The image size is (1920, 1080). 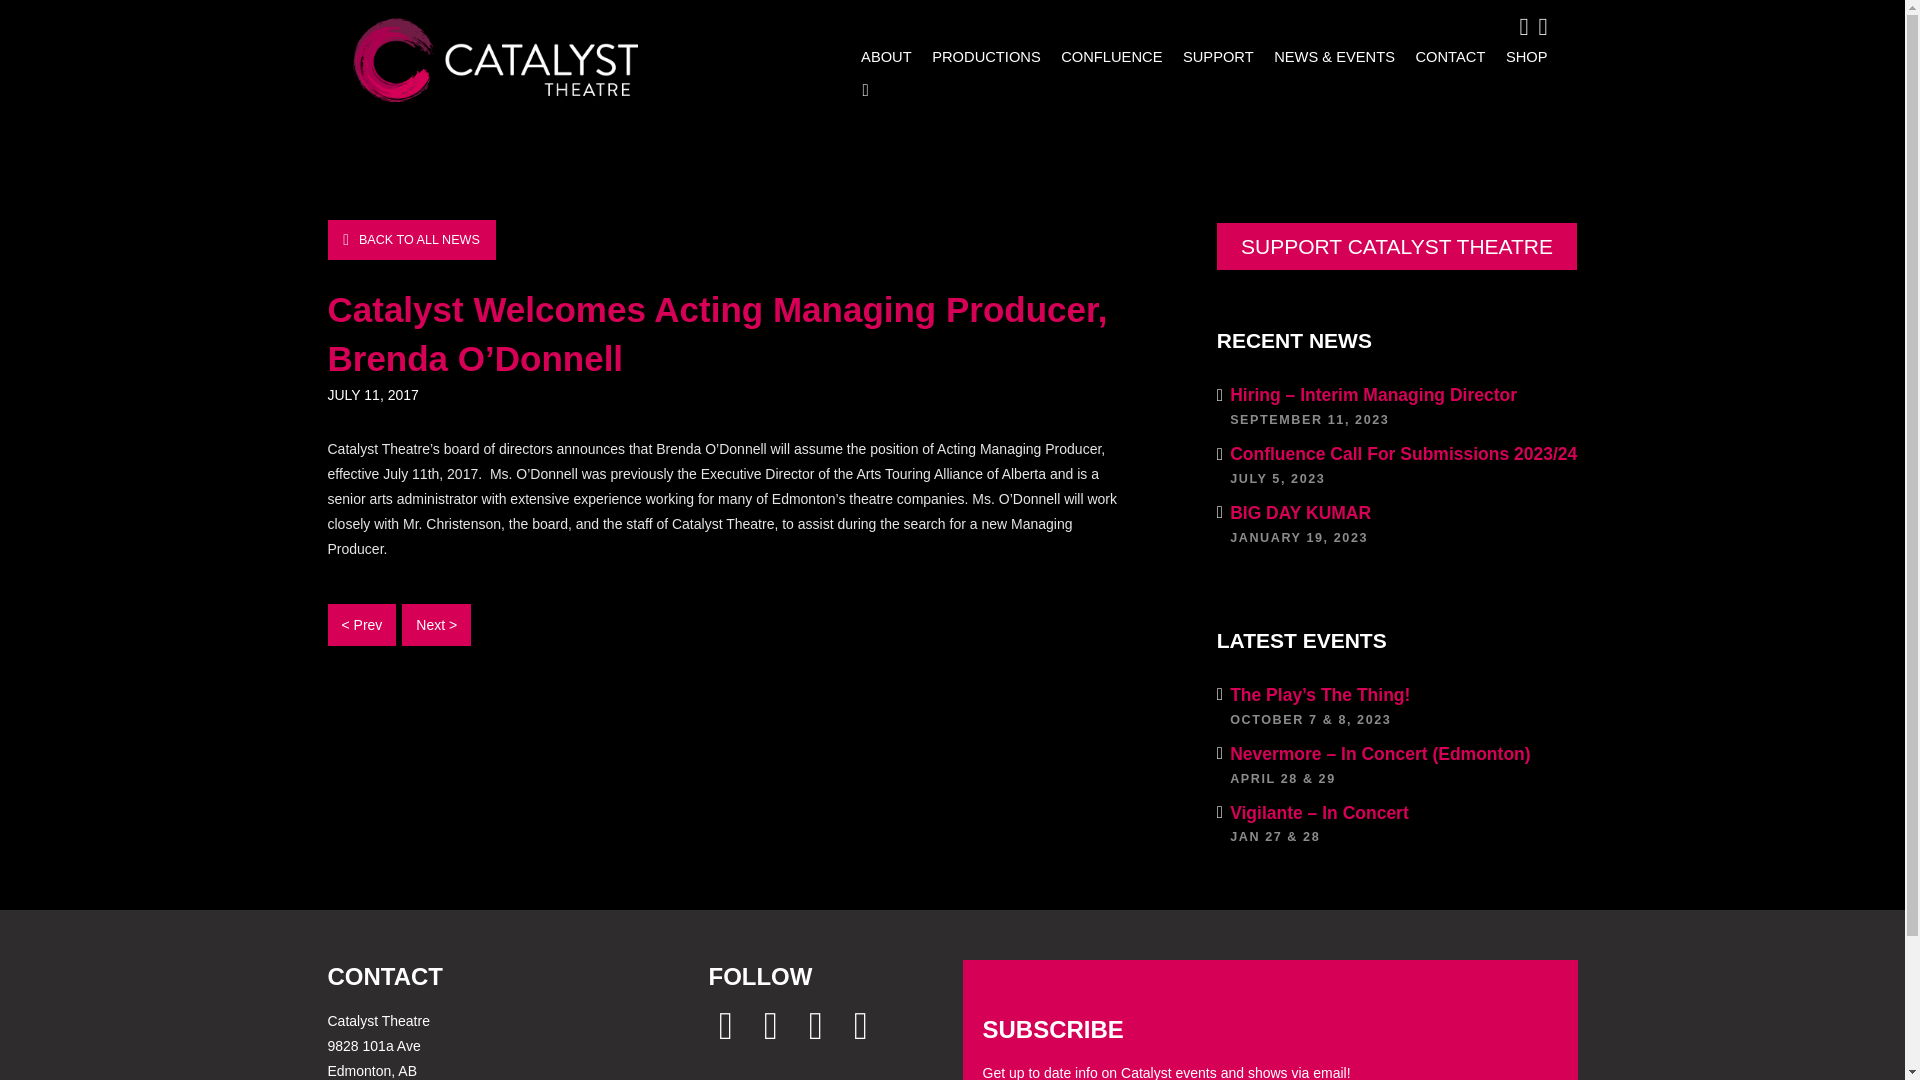 I want to click on BACK TO ALL NEWS, so click(x=412, y=240).